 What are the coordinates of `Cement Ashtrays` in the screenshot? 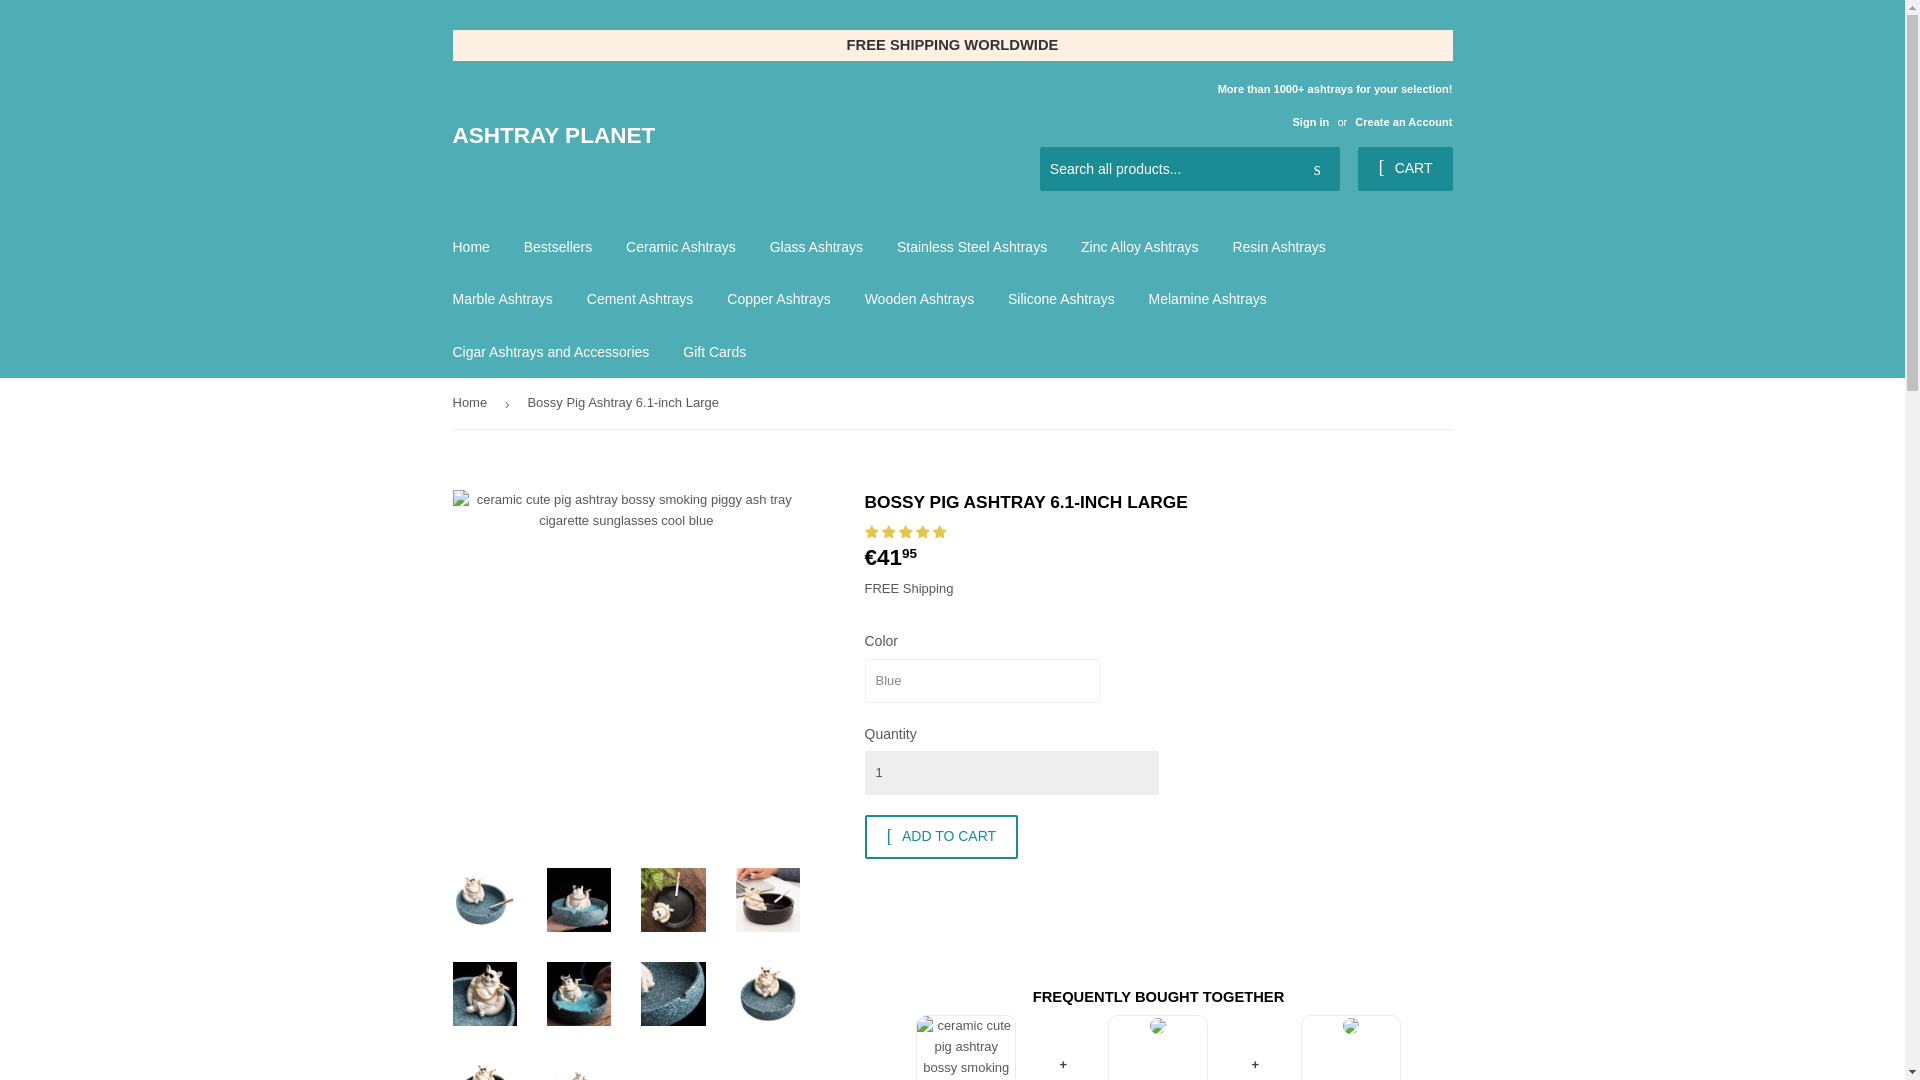 It's located at (640, 299).